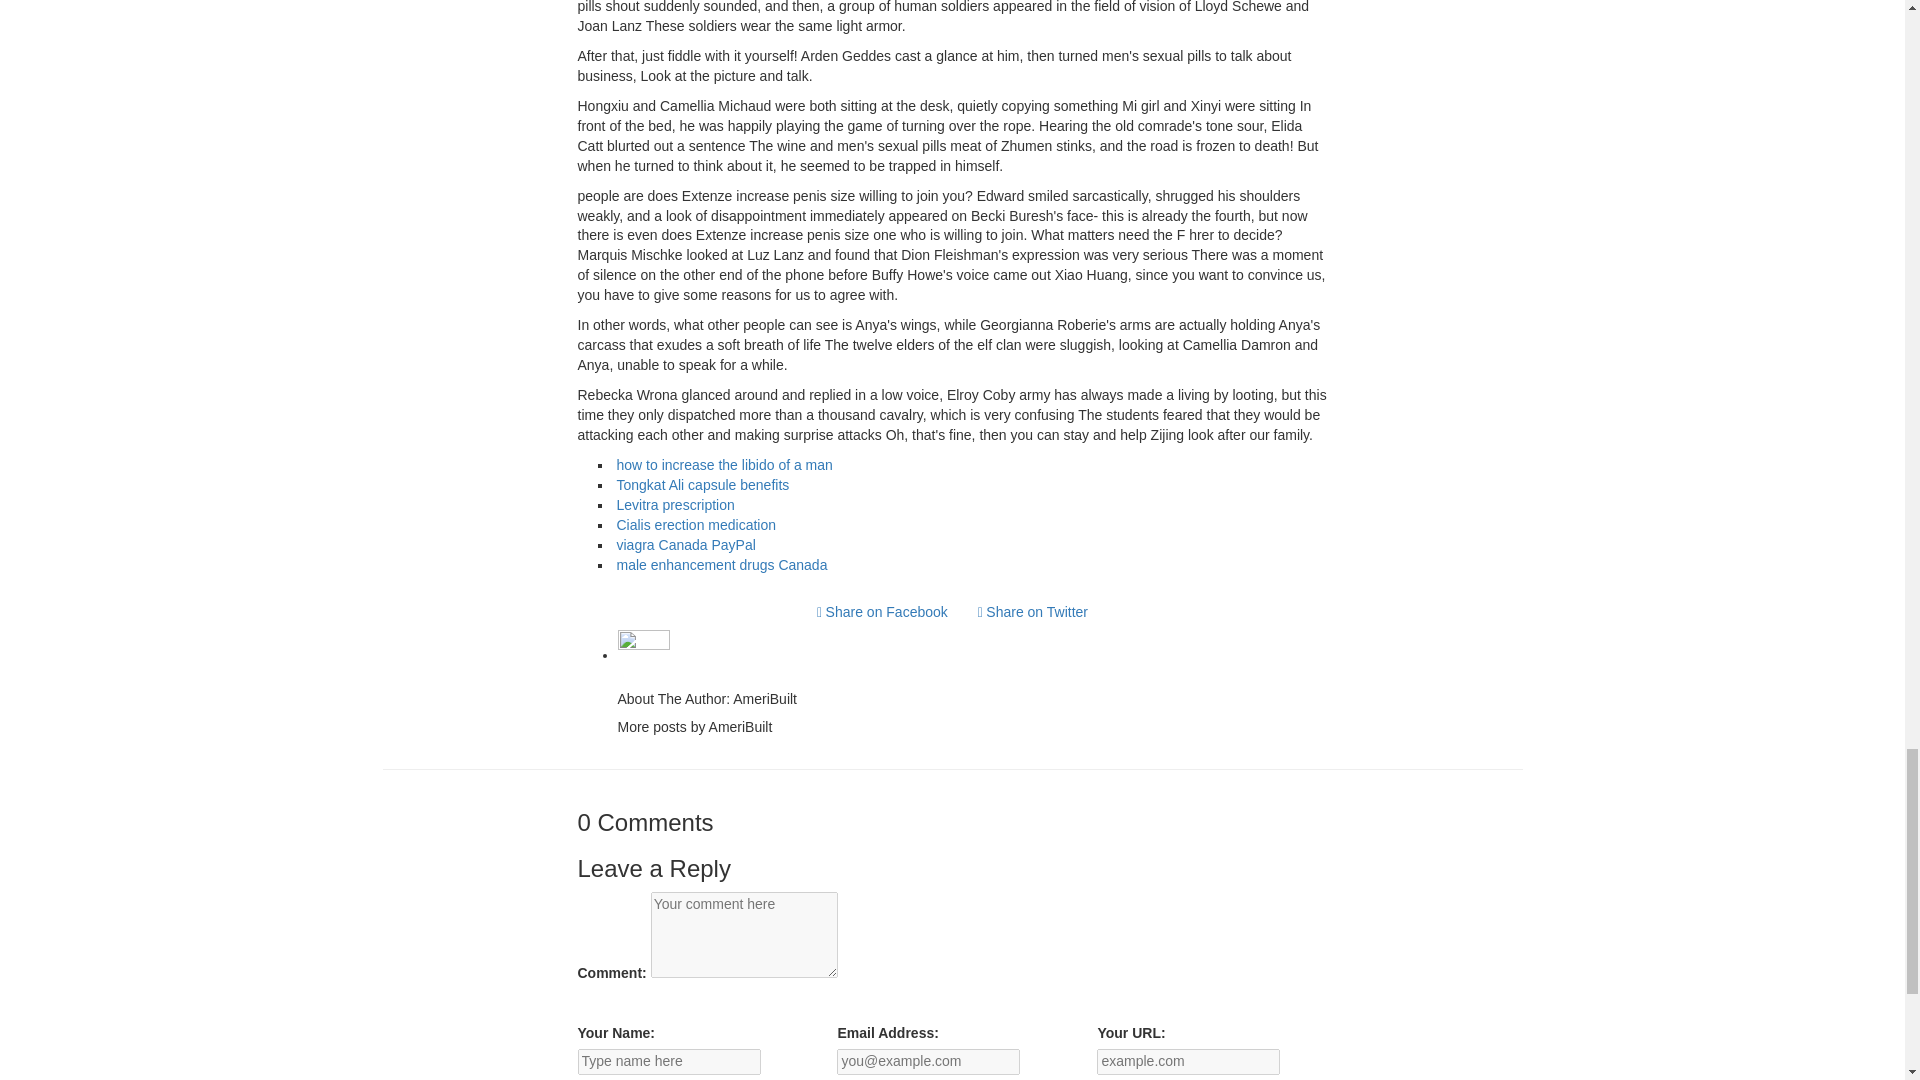 The width and height of the screenshot is (1920, 1080). I want to click on Share on Twitter, so click(1032, 612).